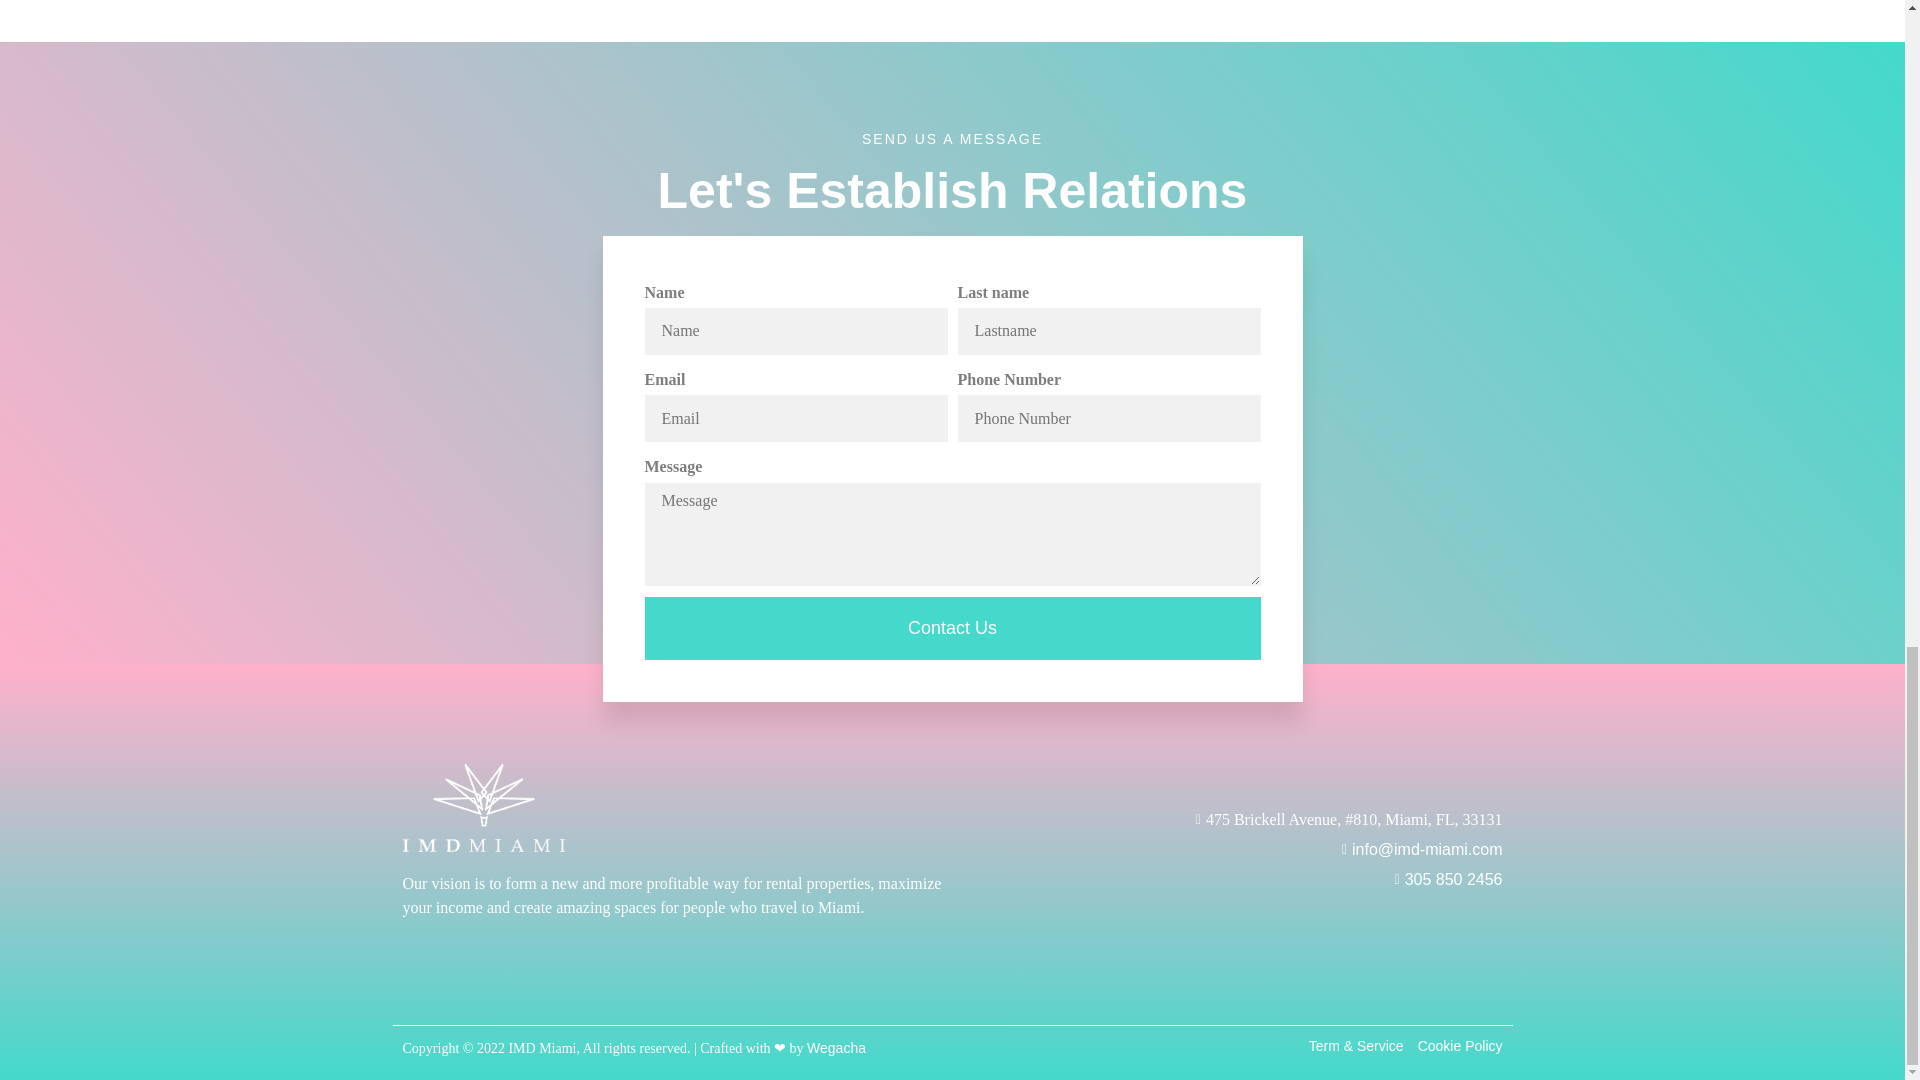 The width and height of the screenshot is (1920, 1080). What do you see at coordinates (951, 628) in the screenshot?
I see `Contact Us` at bounding box center [951, 628].